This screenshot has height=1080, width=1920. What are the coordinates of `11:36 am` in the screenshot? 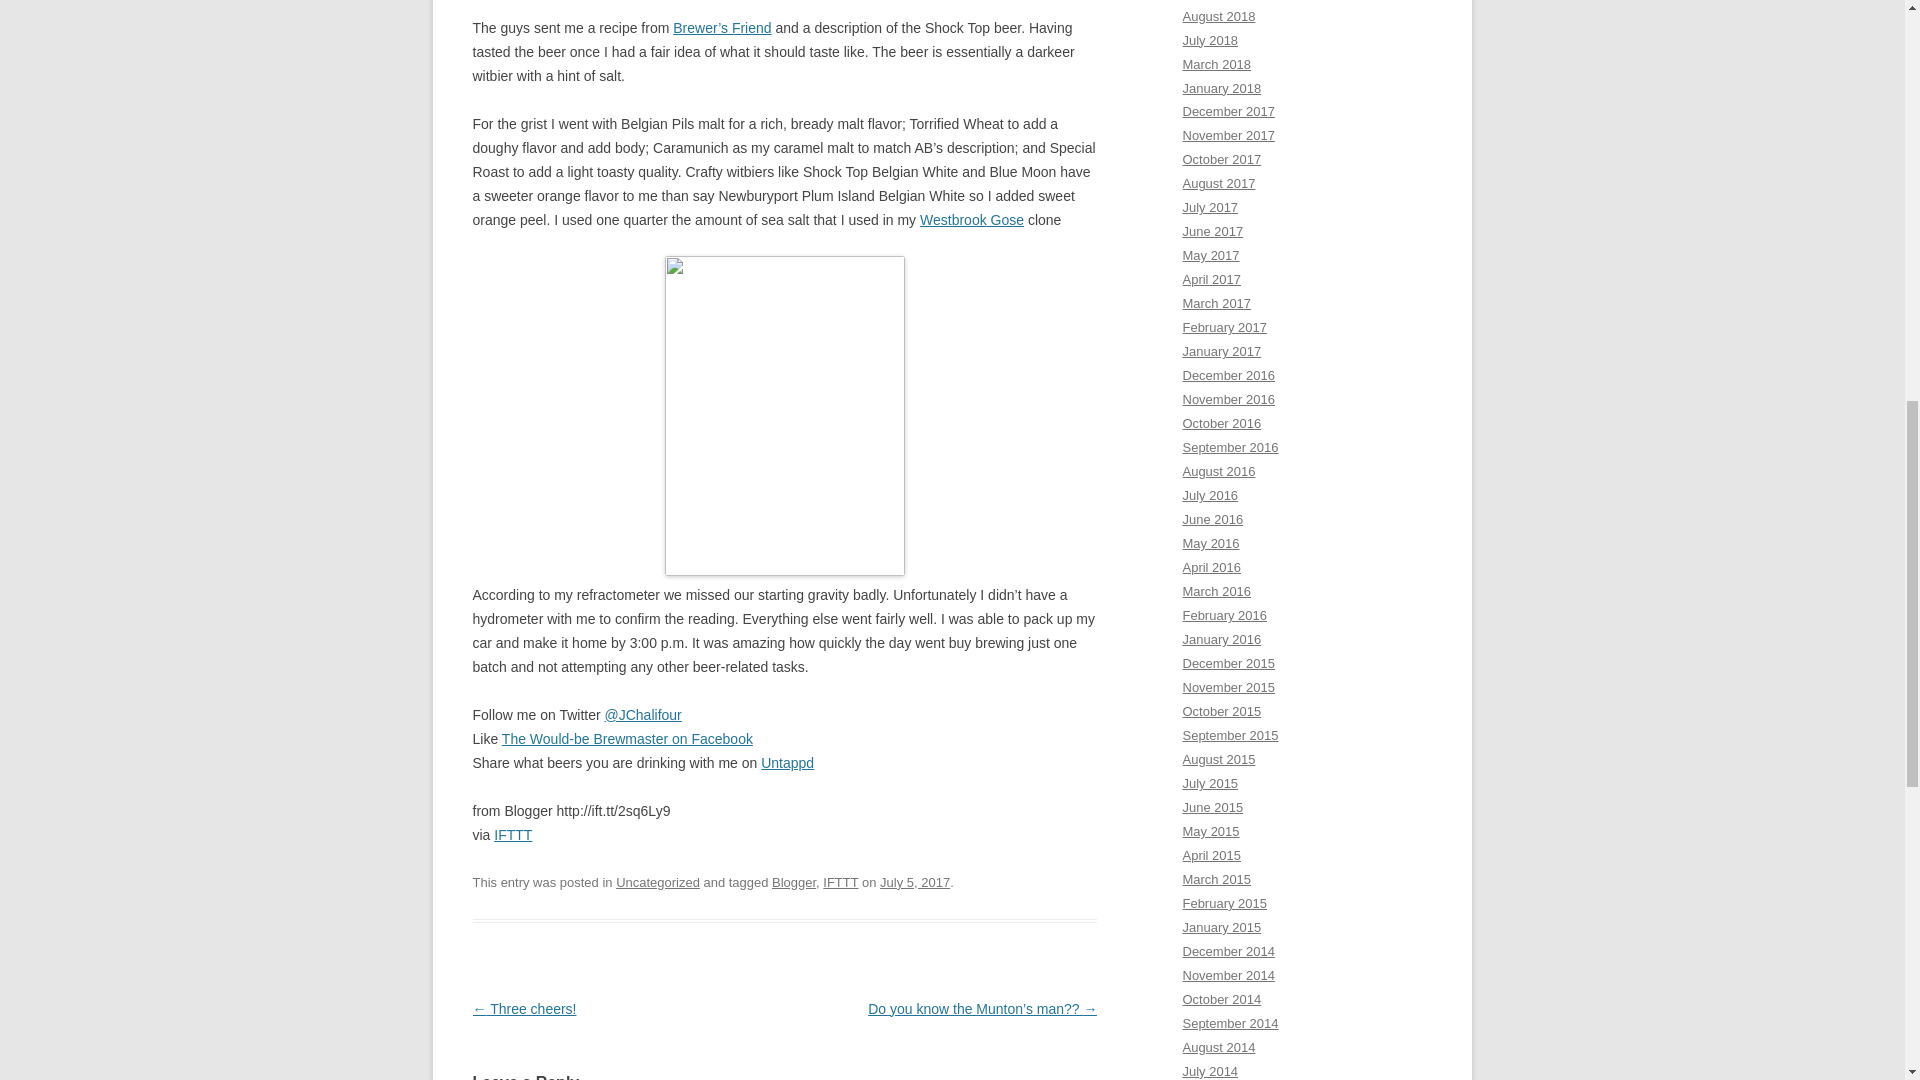 It's located at (914, 882).